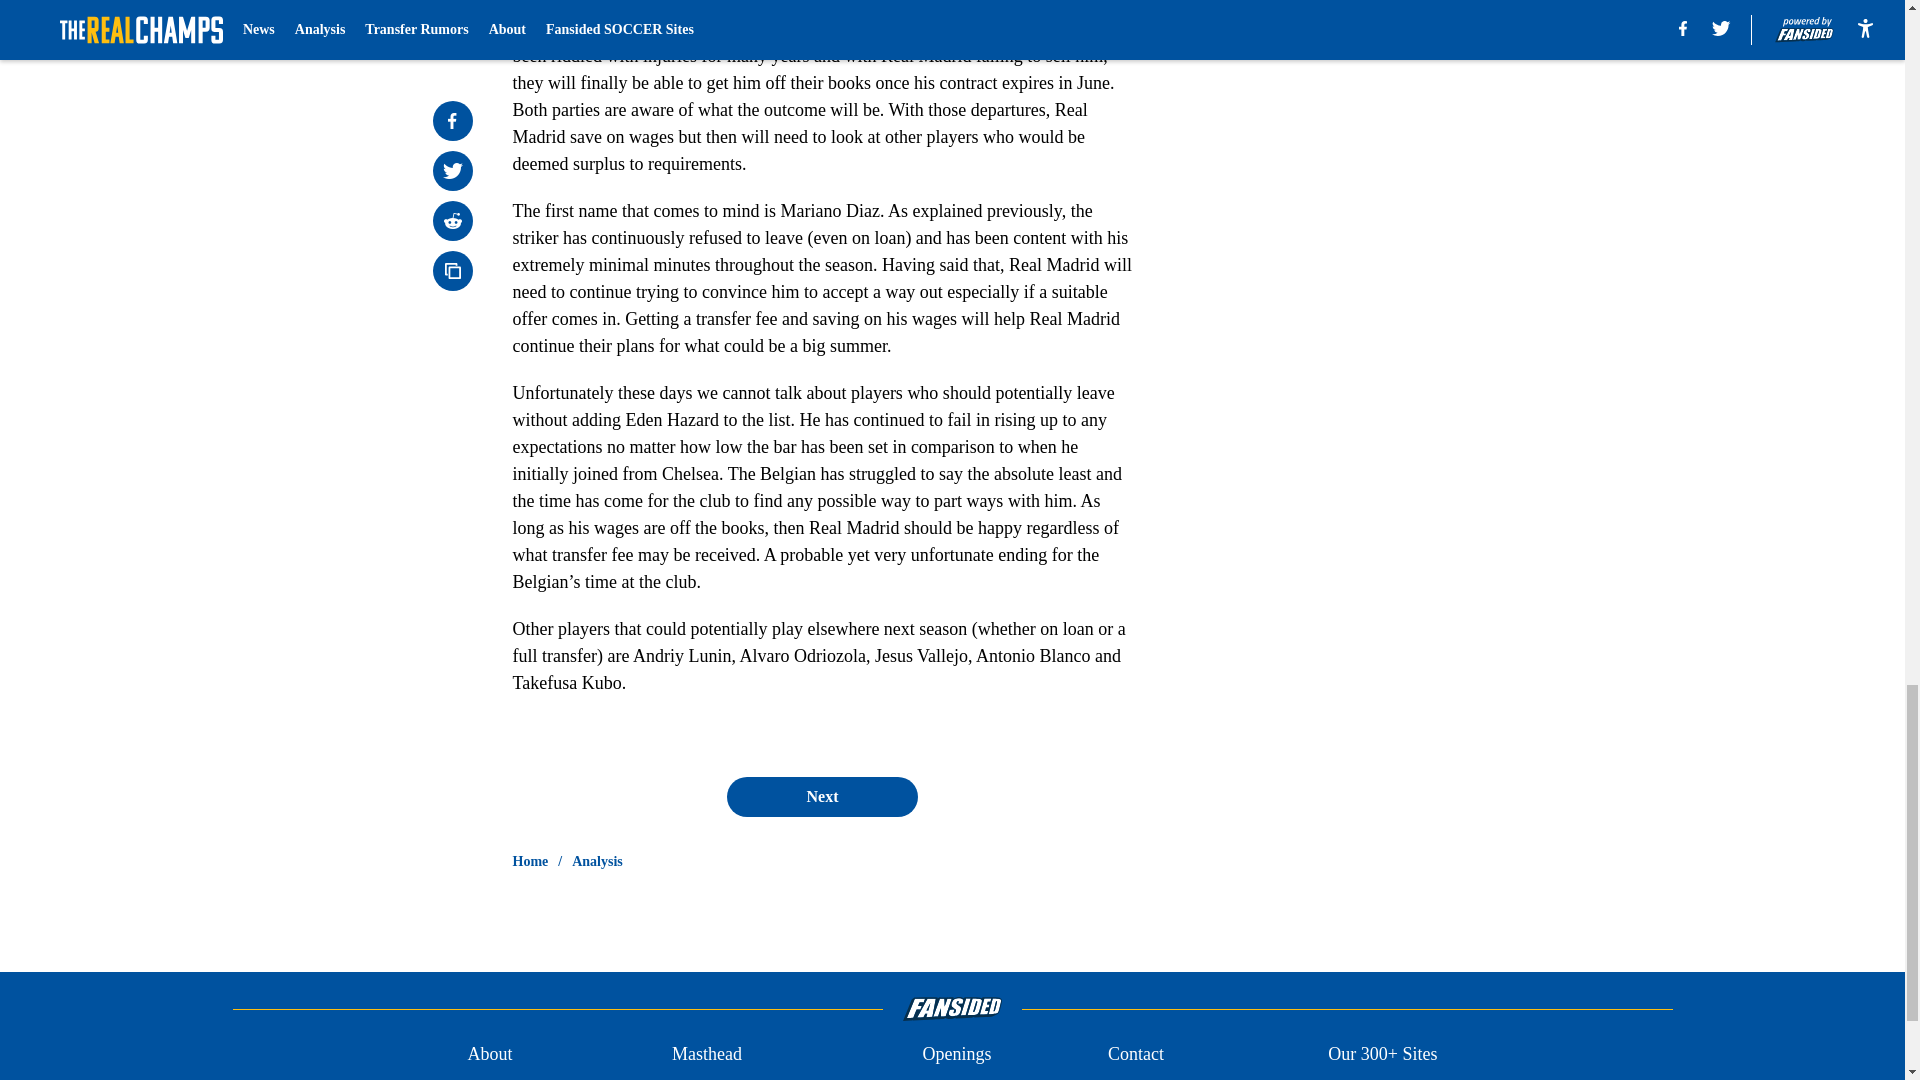 The height and width of the screenshot is (1080, 1920). What do you see at coordinates (706, 1054) in the screenshot?
I see `Masthead` at bounding box center [706, 1054].